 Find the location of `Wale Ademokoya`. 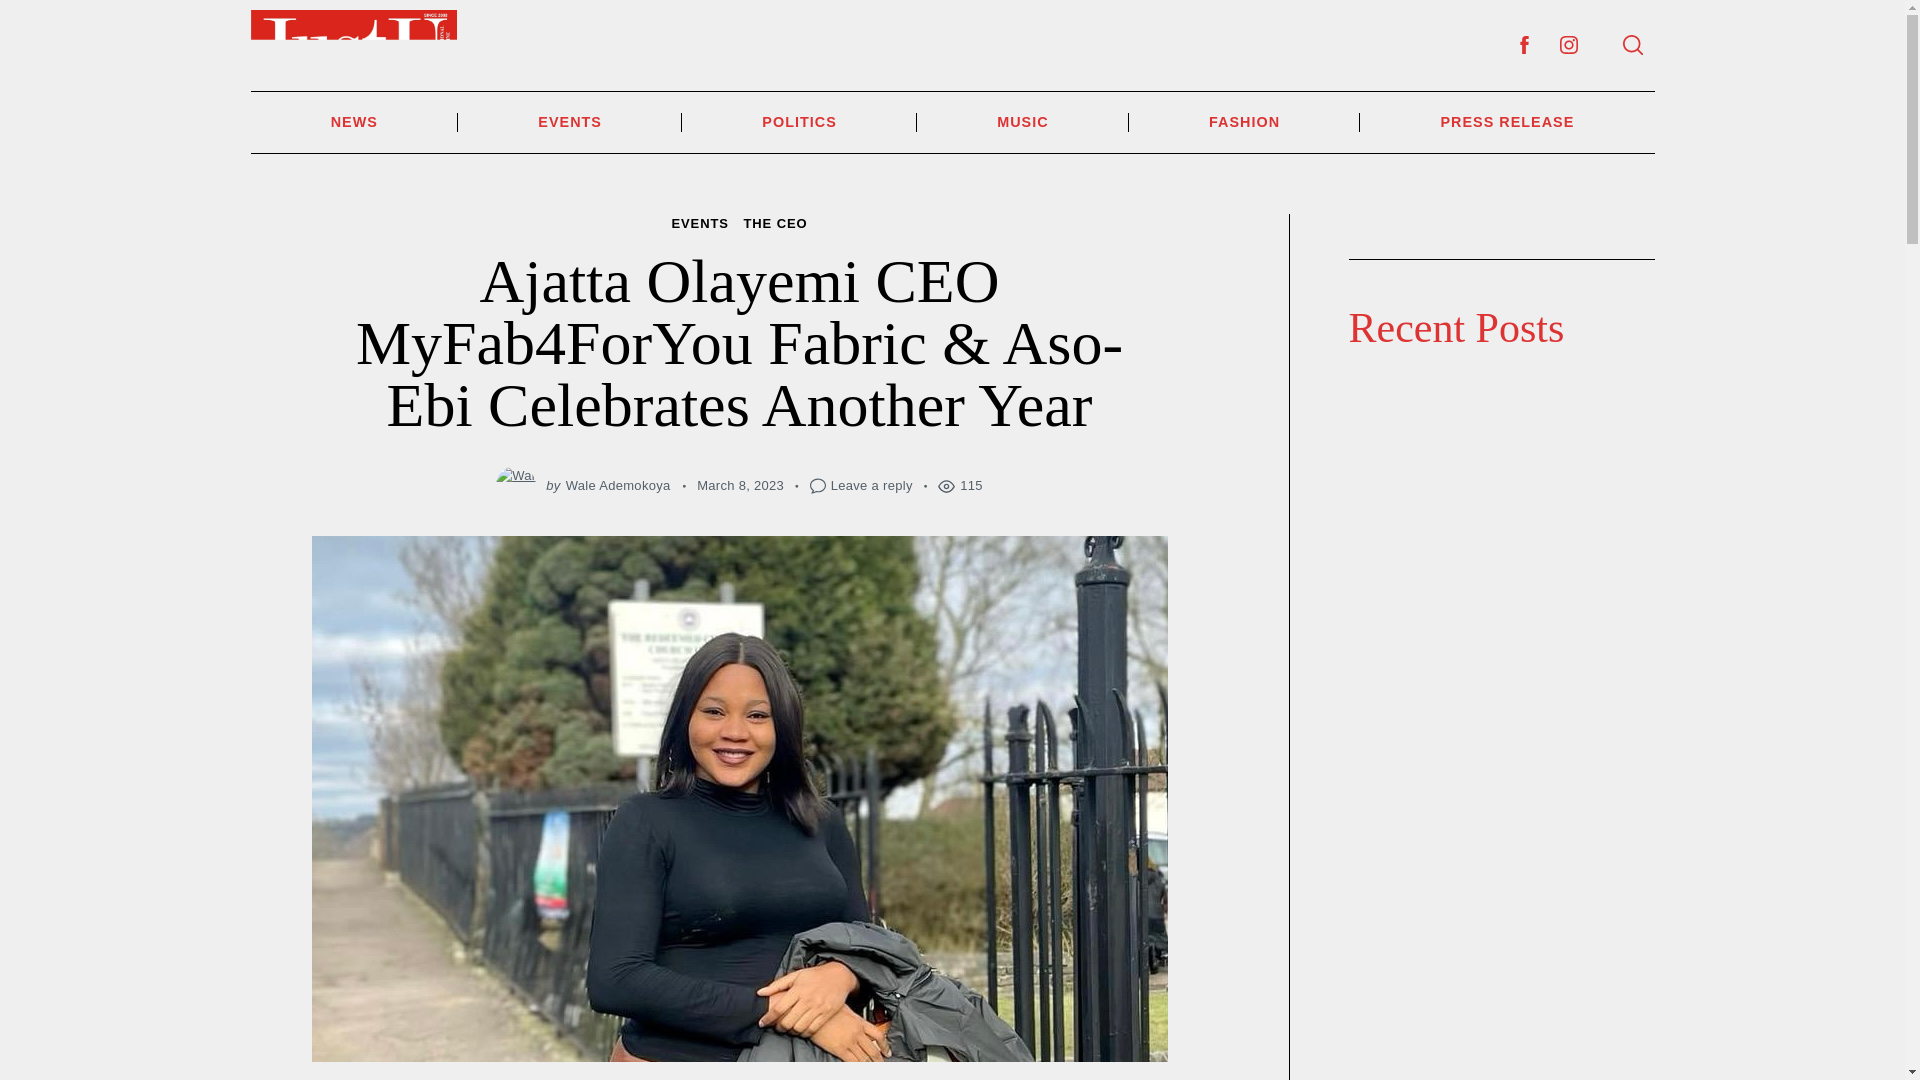

Wale Ademokoya is located at coordinates (618, 485).